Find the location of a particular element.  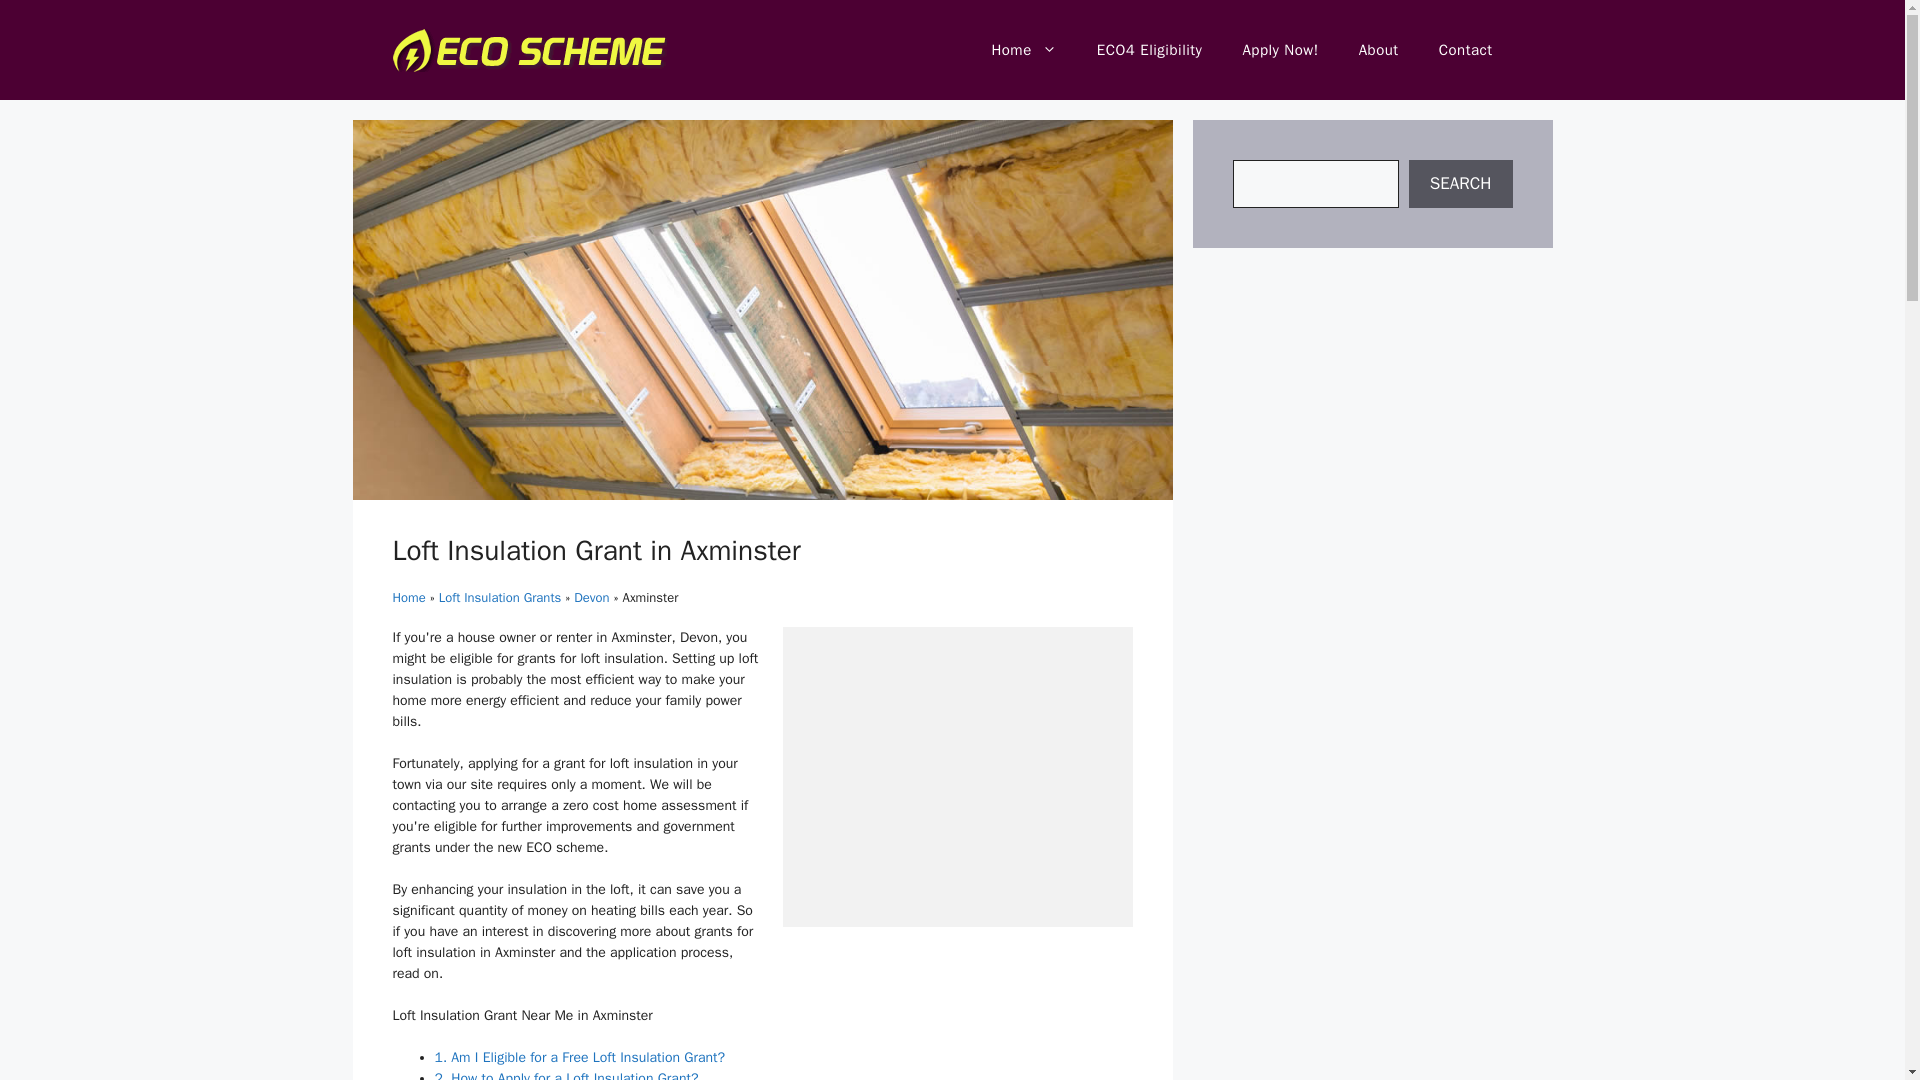

2. How to Apply for a Loft Insulation Grant? is located at coordinates (566, 1075).